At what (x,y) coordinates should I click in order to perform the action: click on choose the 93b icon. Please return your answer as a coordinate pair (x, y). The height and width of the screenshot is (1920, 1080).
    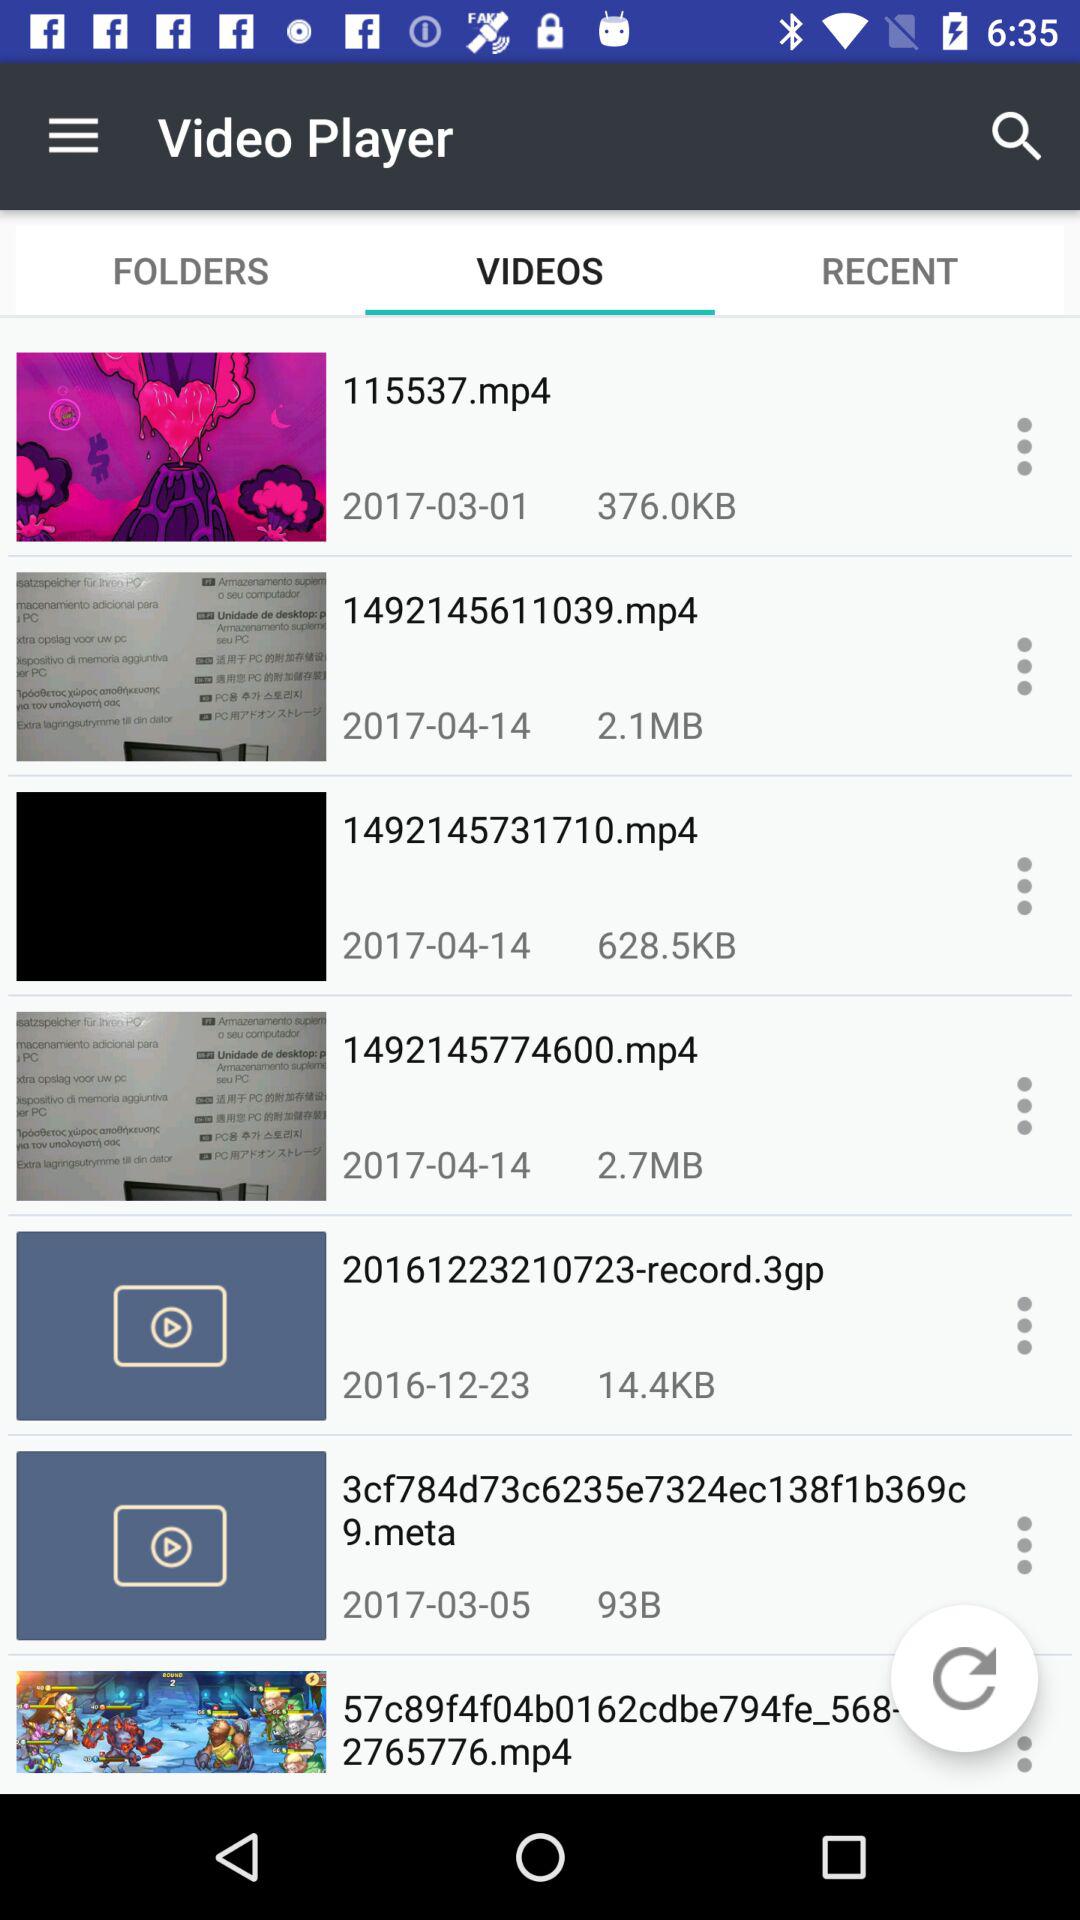
    Looking at the image, I should click on (629, 1603).